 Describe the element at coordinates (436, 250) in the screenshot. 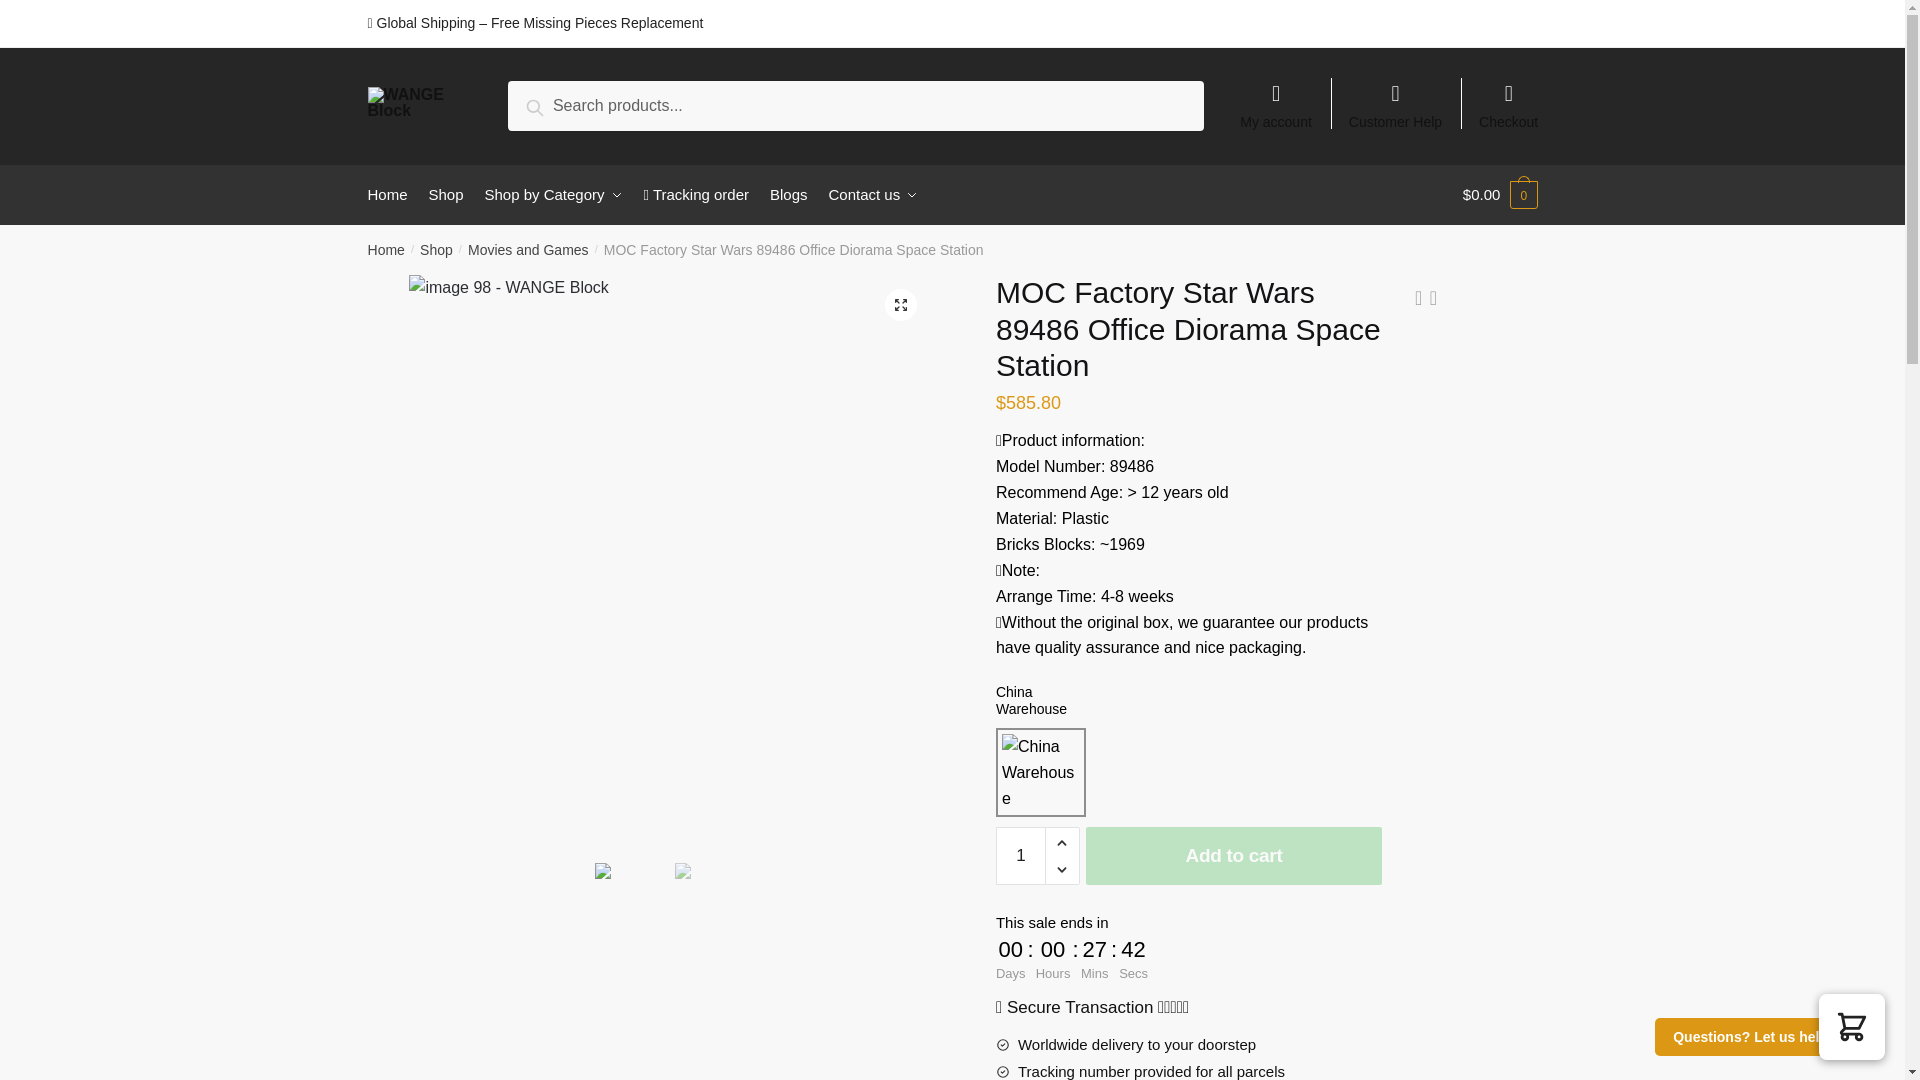

I see `Shop` at that location.